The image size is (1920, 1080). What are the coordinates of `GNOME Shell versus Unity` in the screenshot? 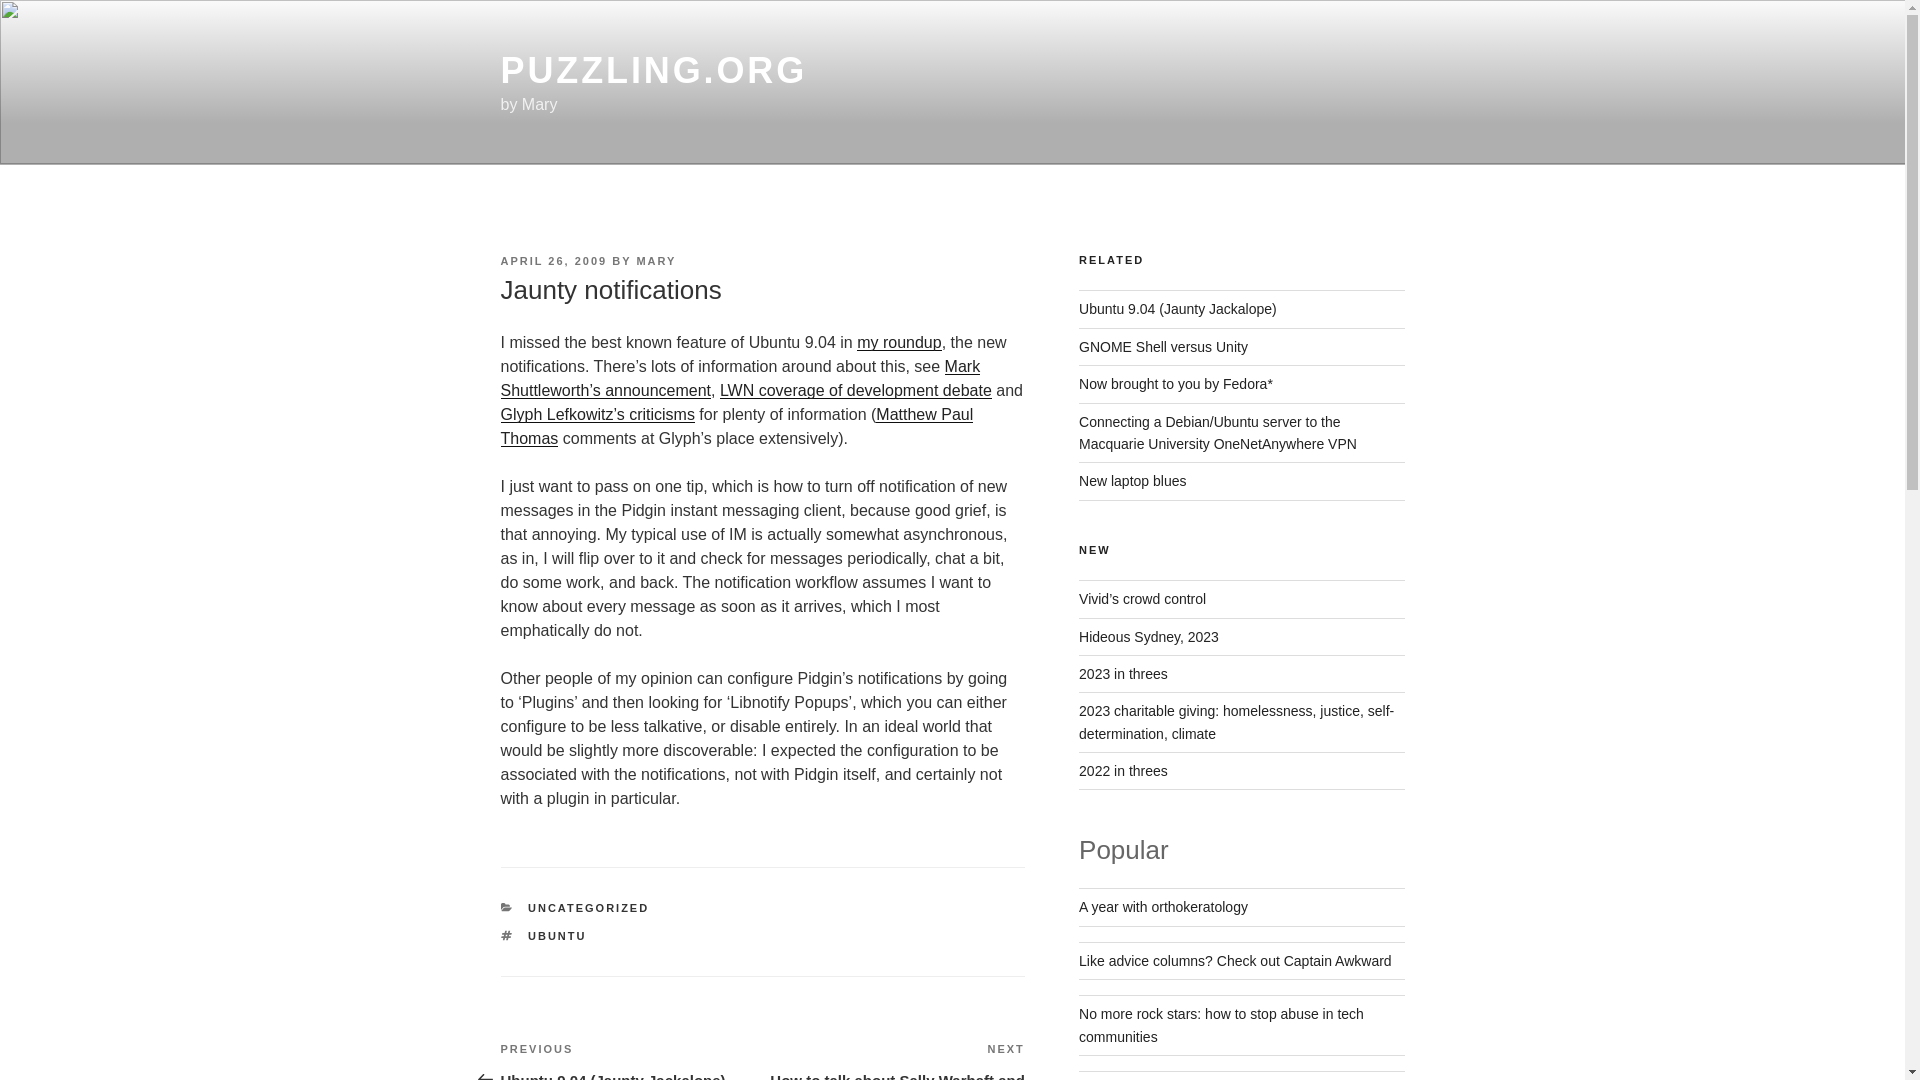 It's located at (1164, 347).